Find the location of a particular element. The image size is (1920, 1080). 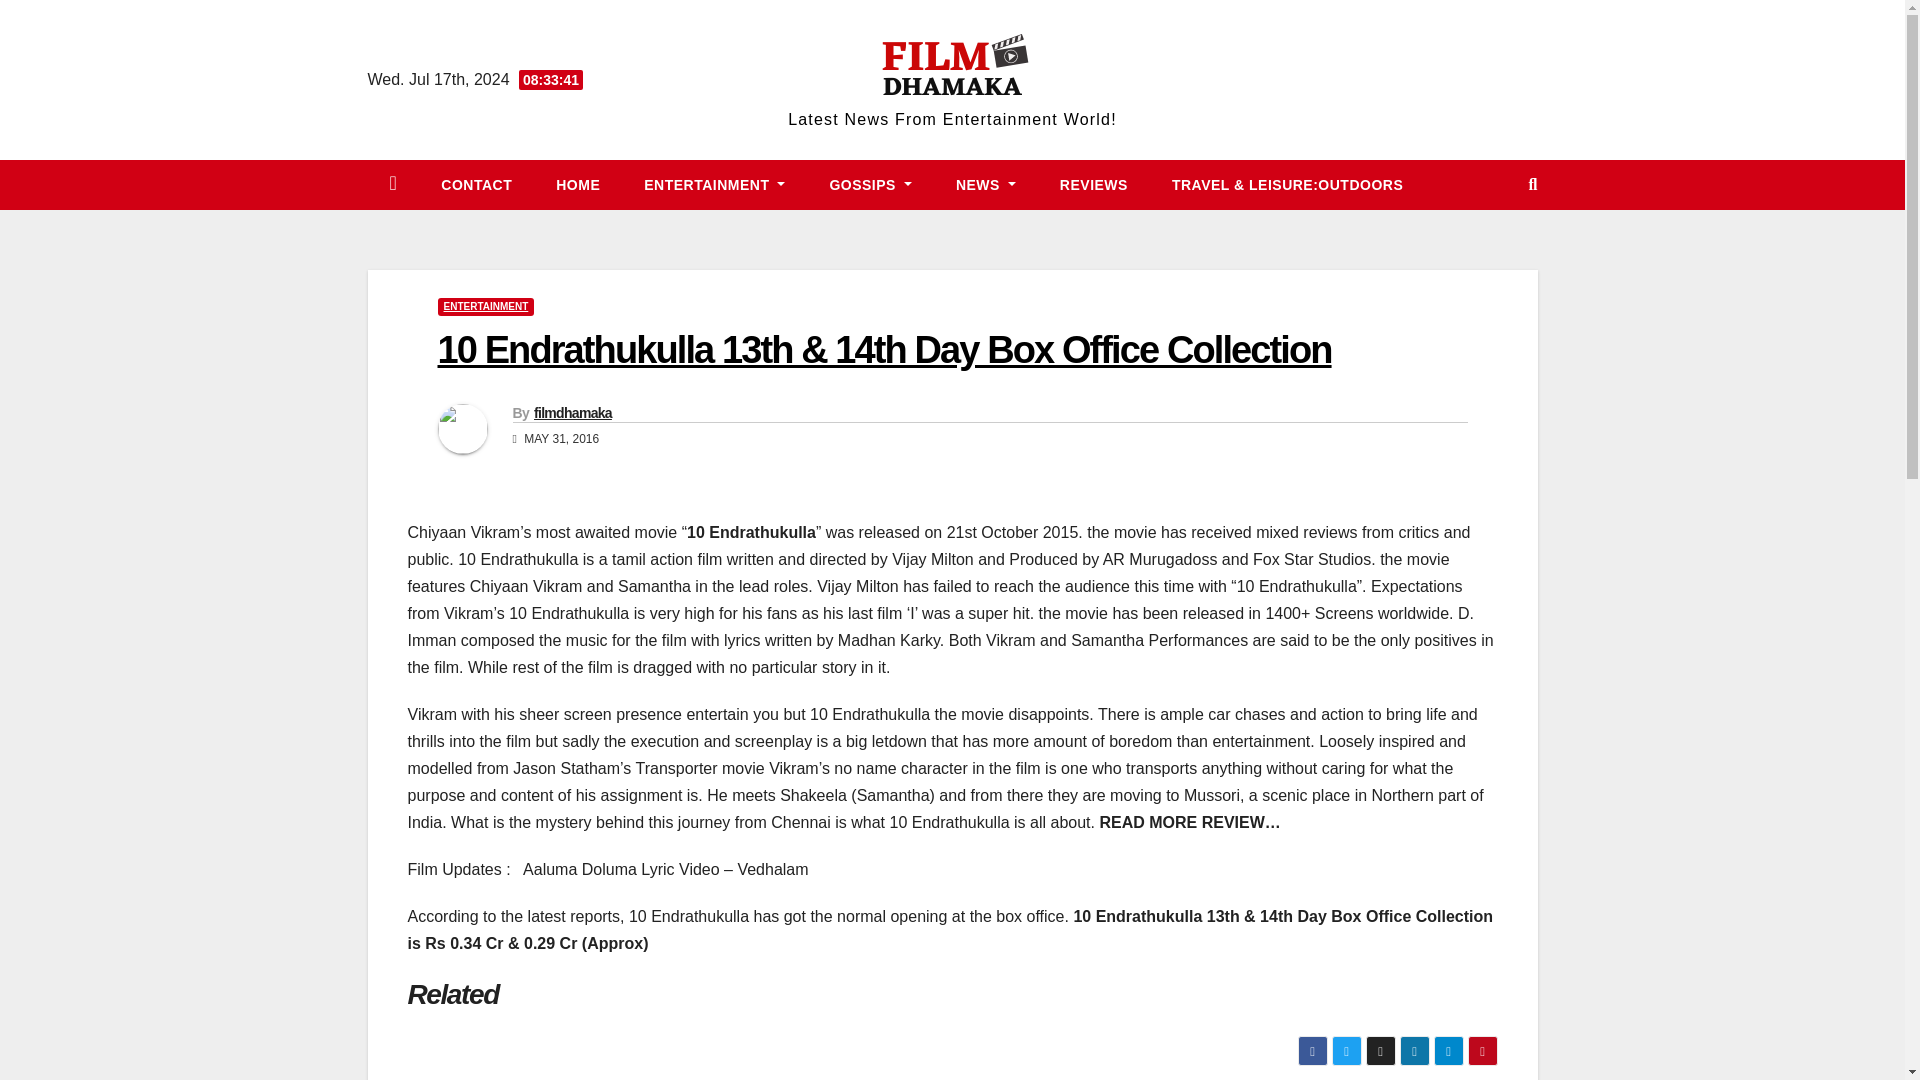

filmdhamaka is located at coordinates (572, 413).